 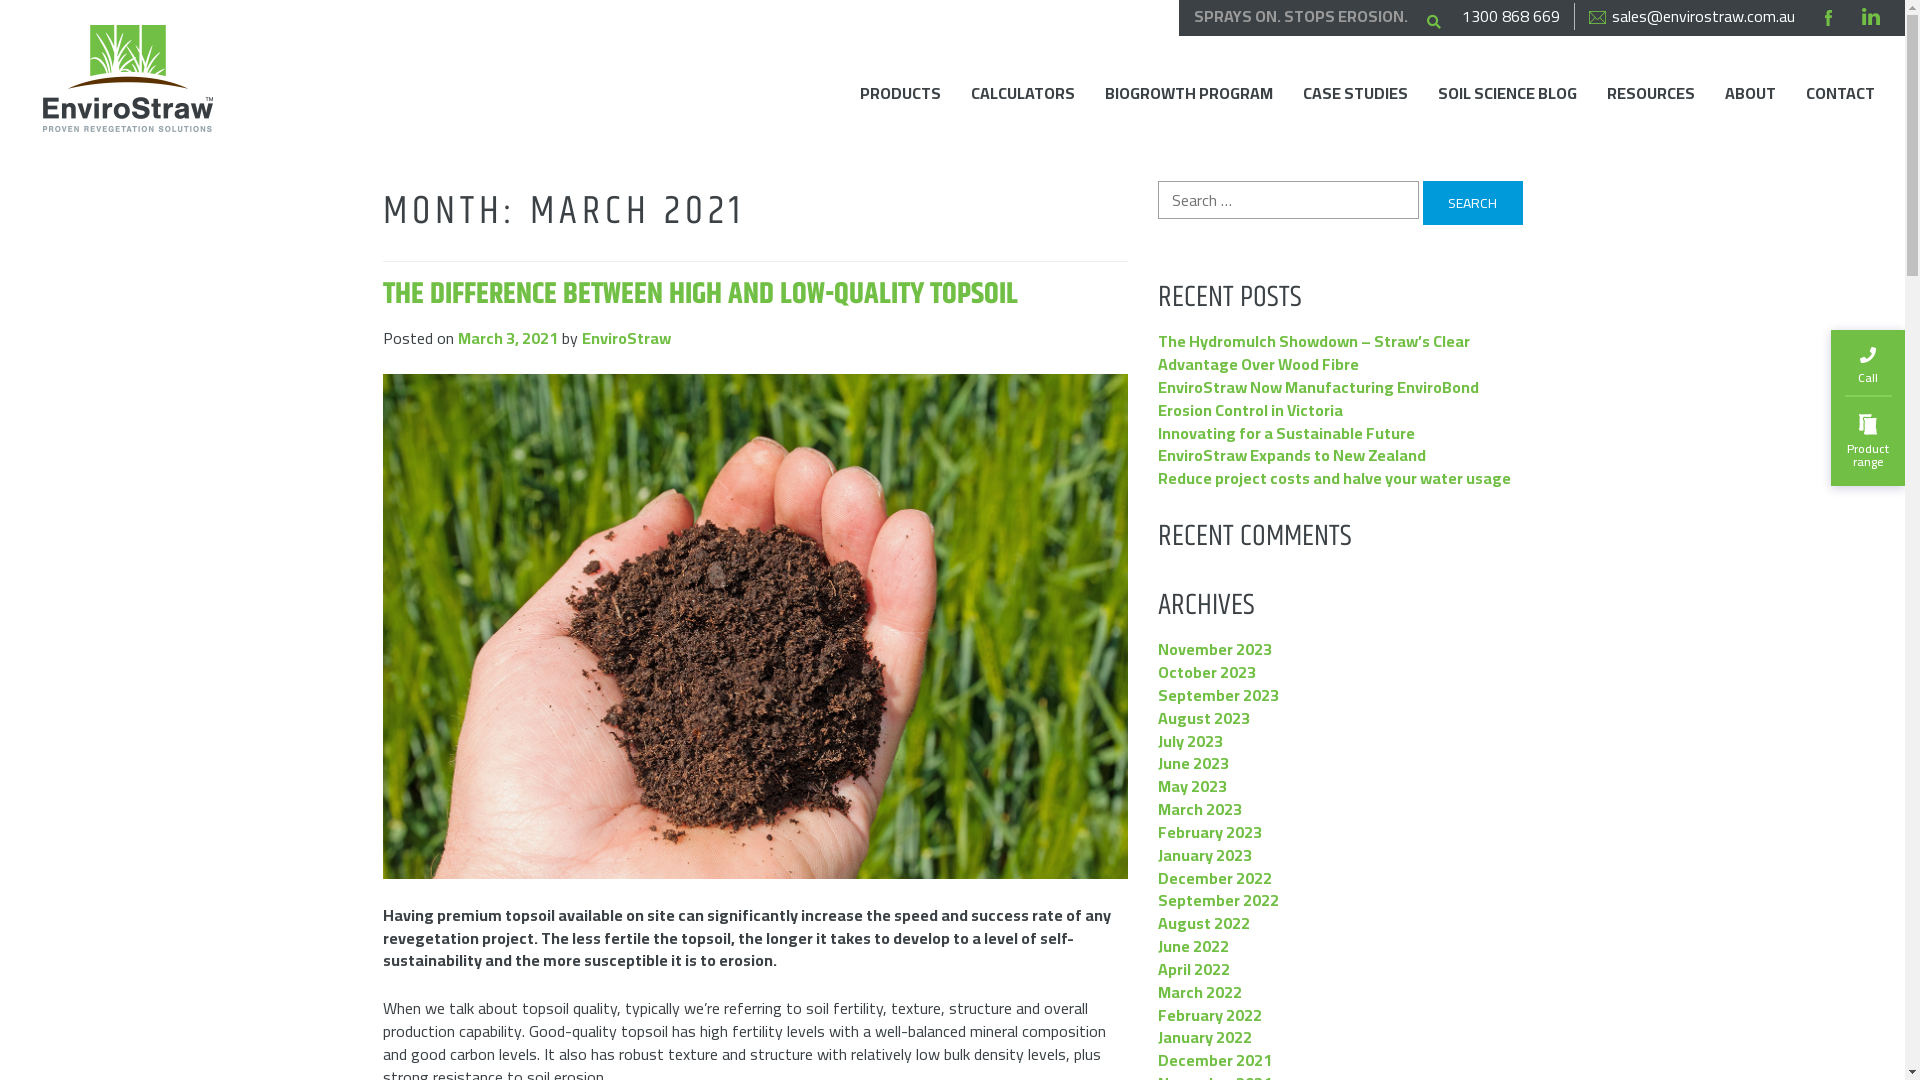 I want to click on Call, so click(x=1868, y=362).